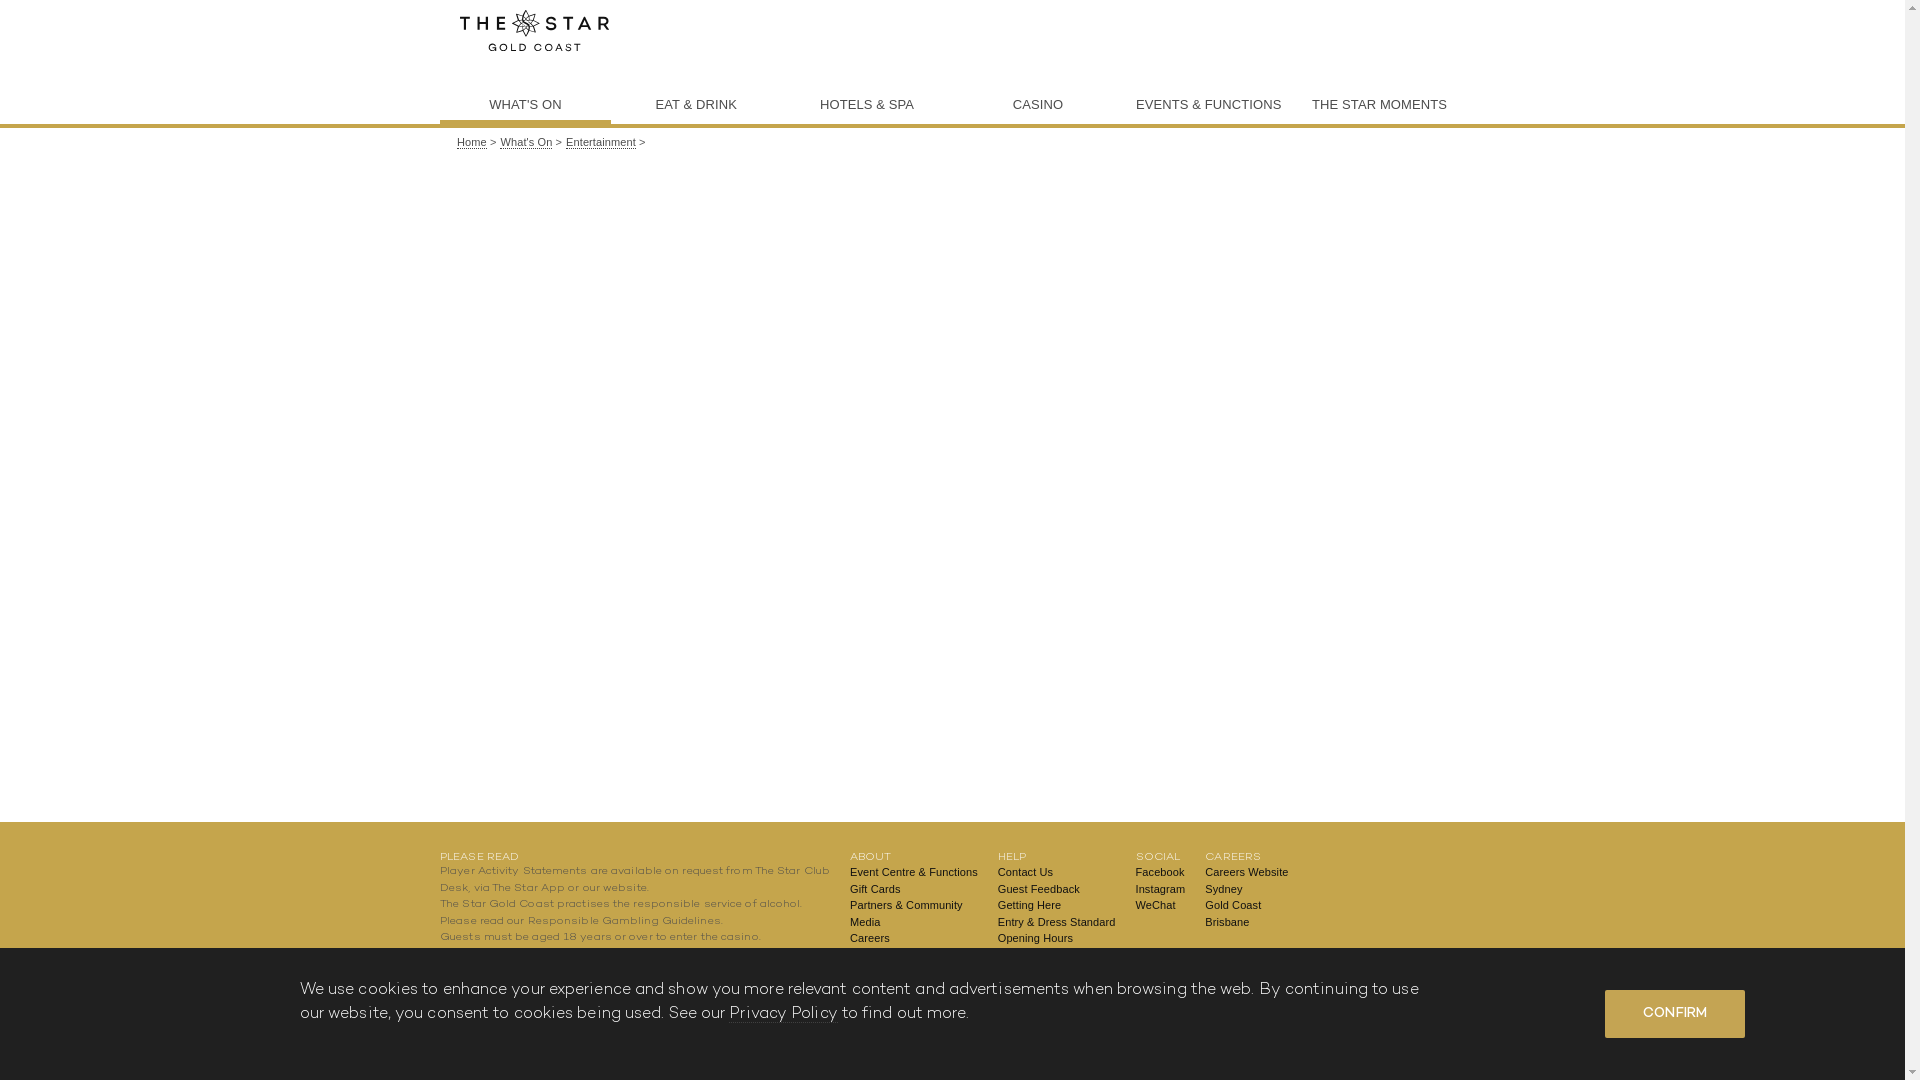  Describe the element at coordinates (1161, 890) in the screenshot. I see `Instagram` at that location.